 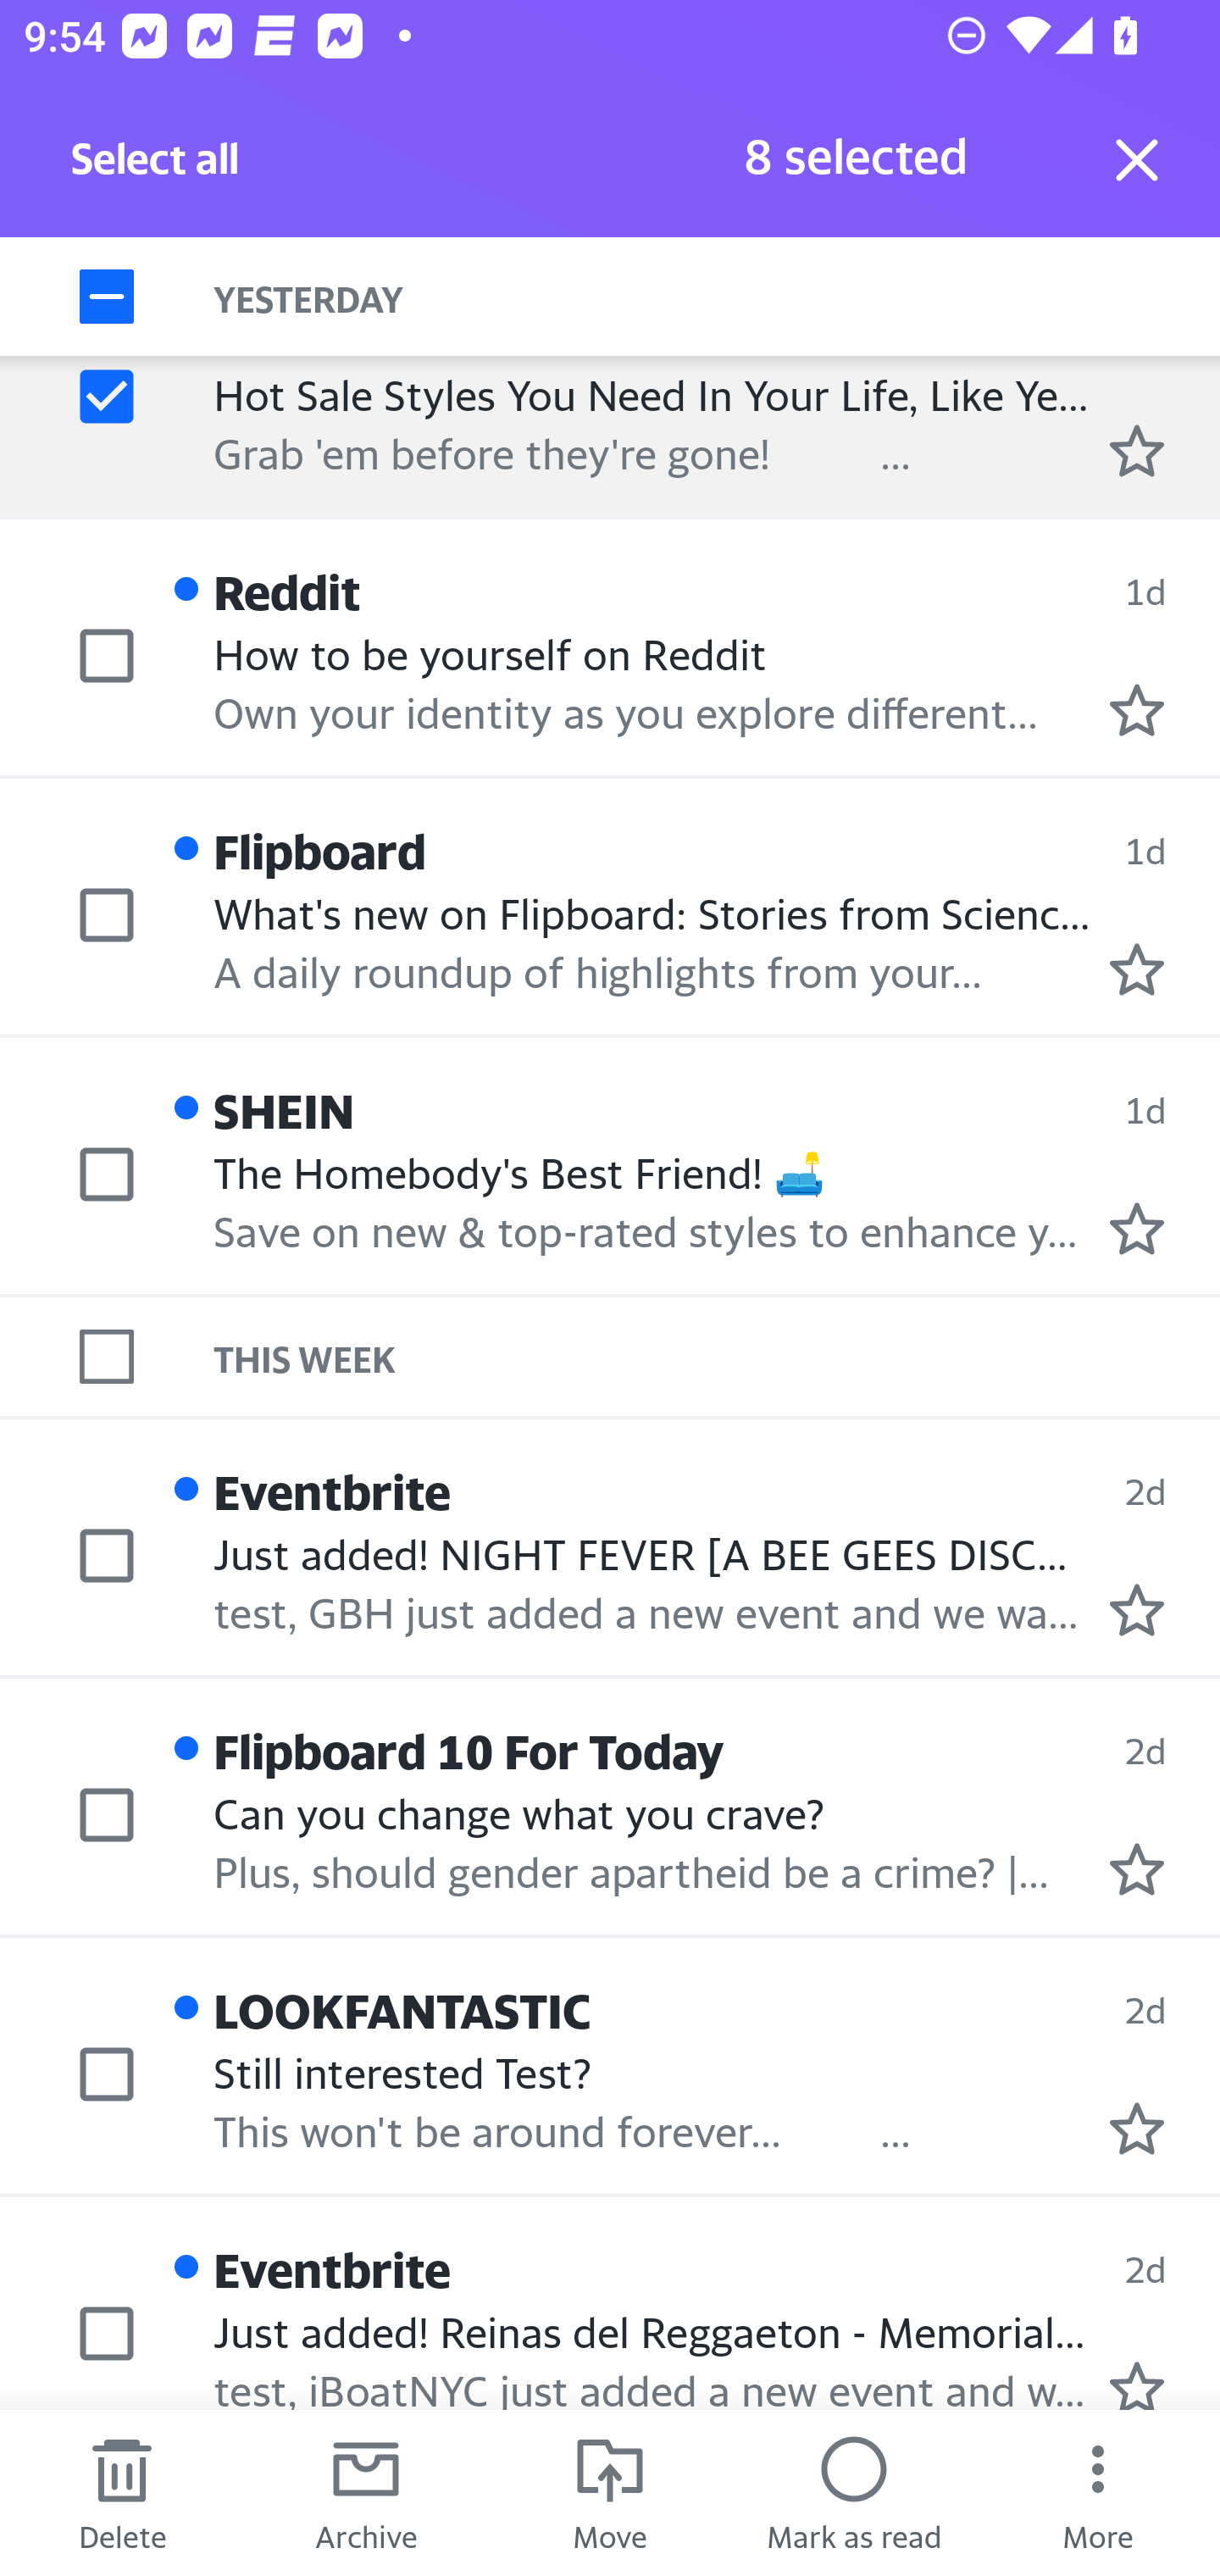 I want to click on Mark as starred., so click(x=1137, y=1868).